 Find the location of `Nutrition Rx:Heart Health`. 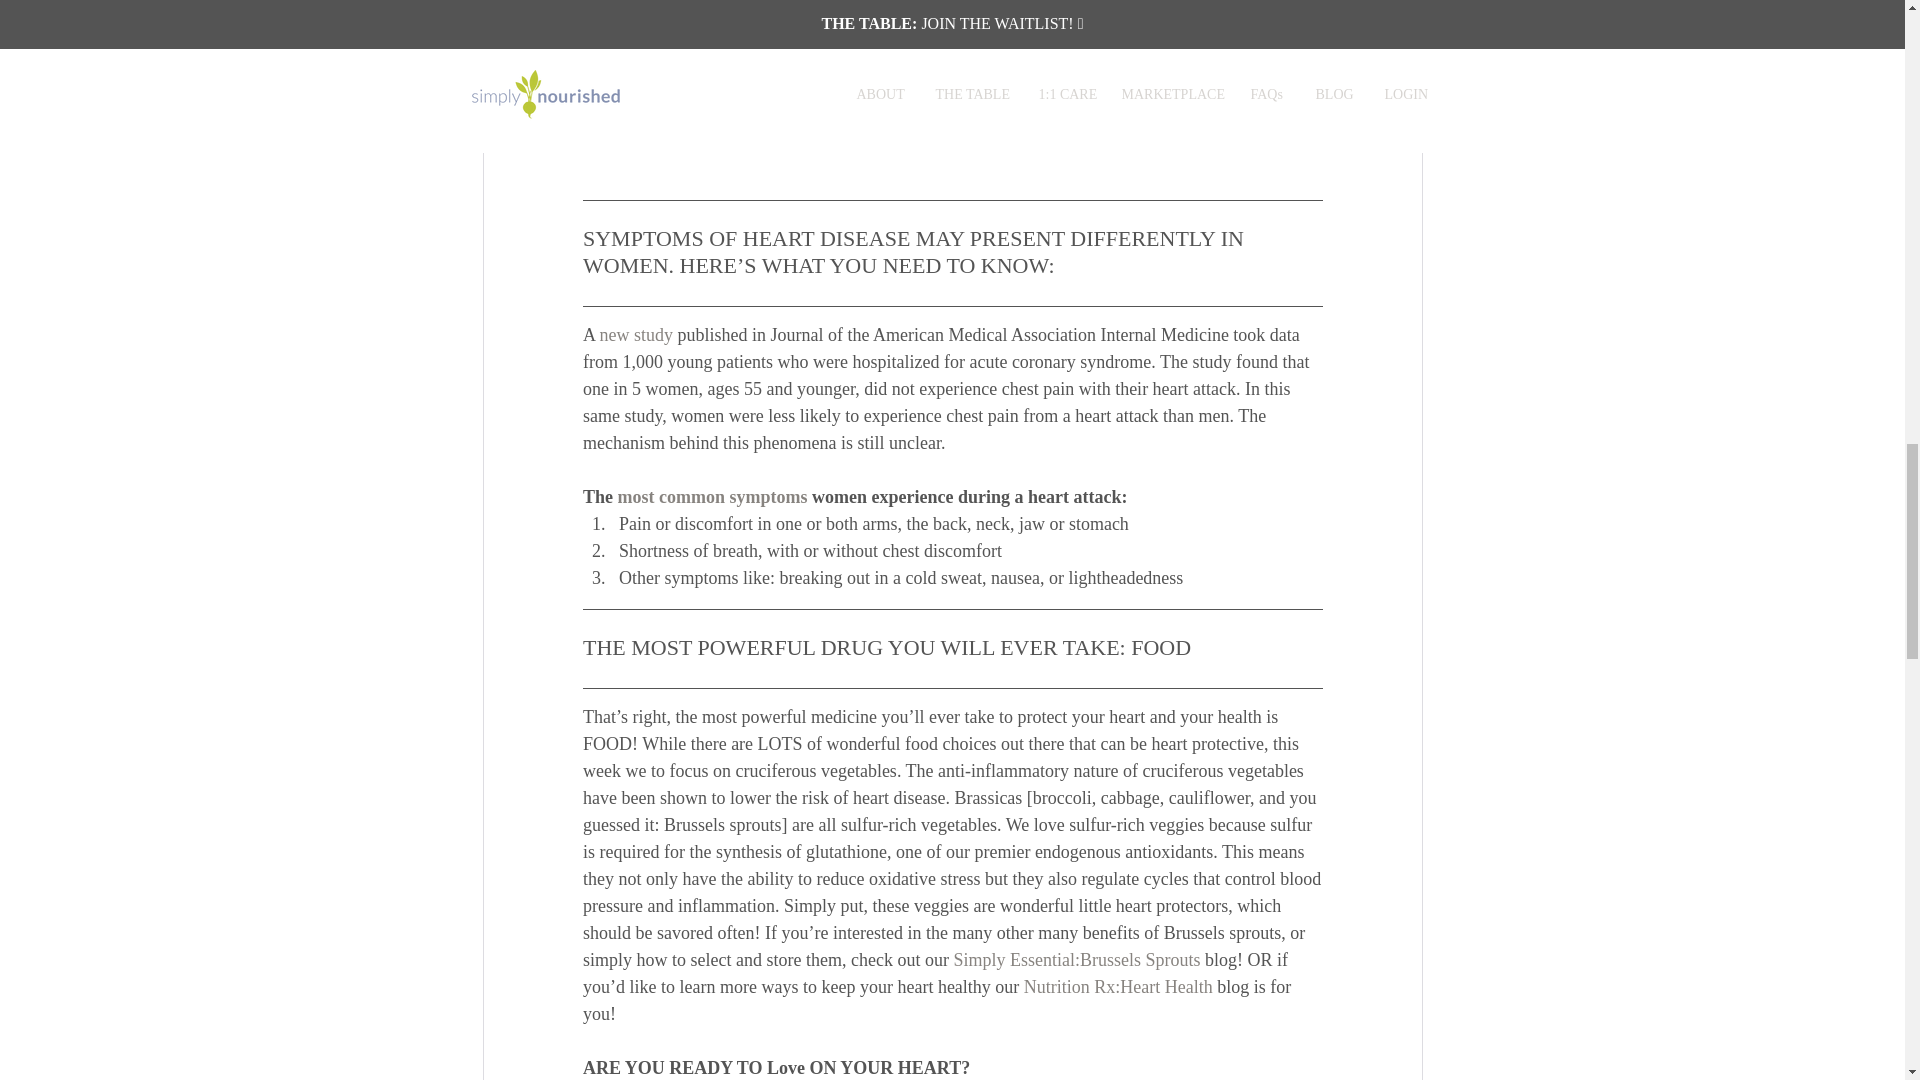

Nutrition Rx:Heart Health is located at coordinates (1117, 988).